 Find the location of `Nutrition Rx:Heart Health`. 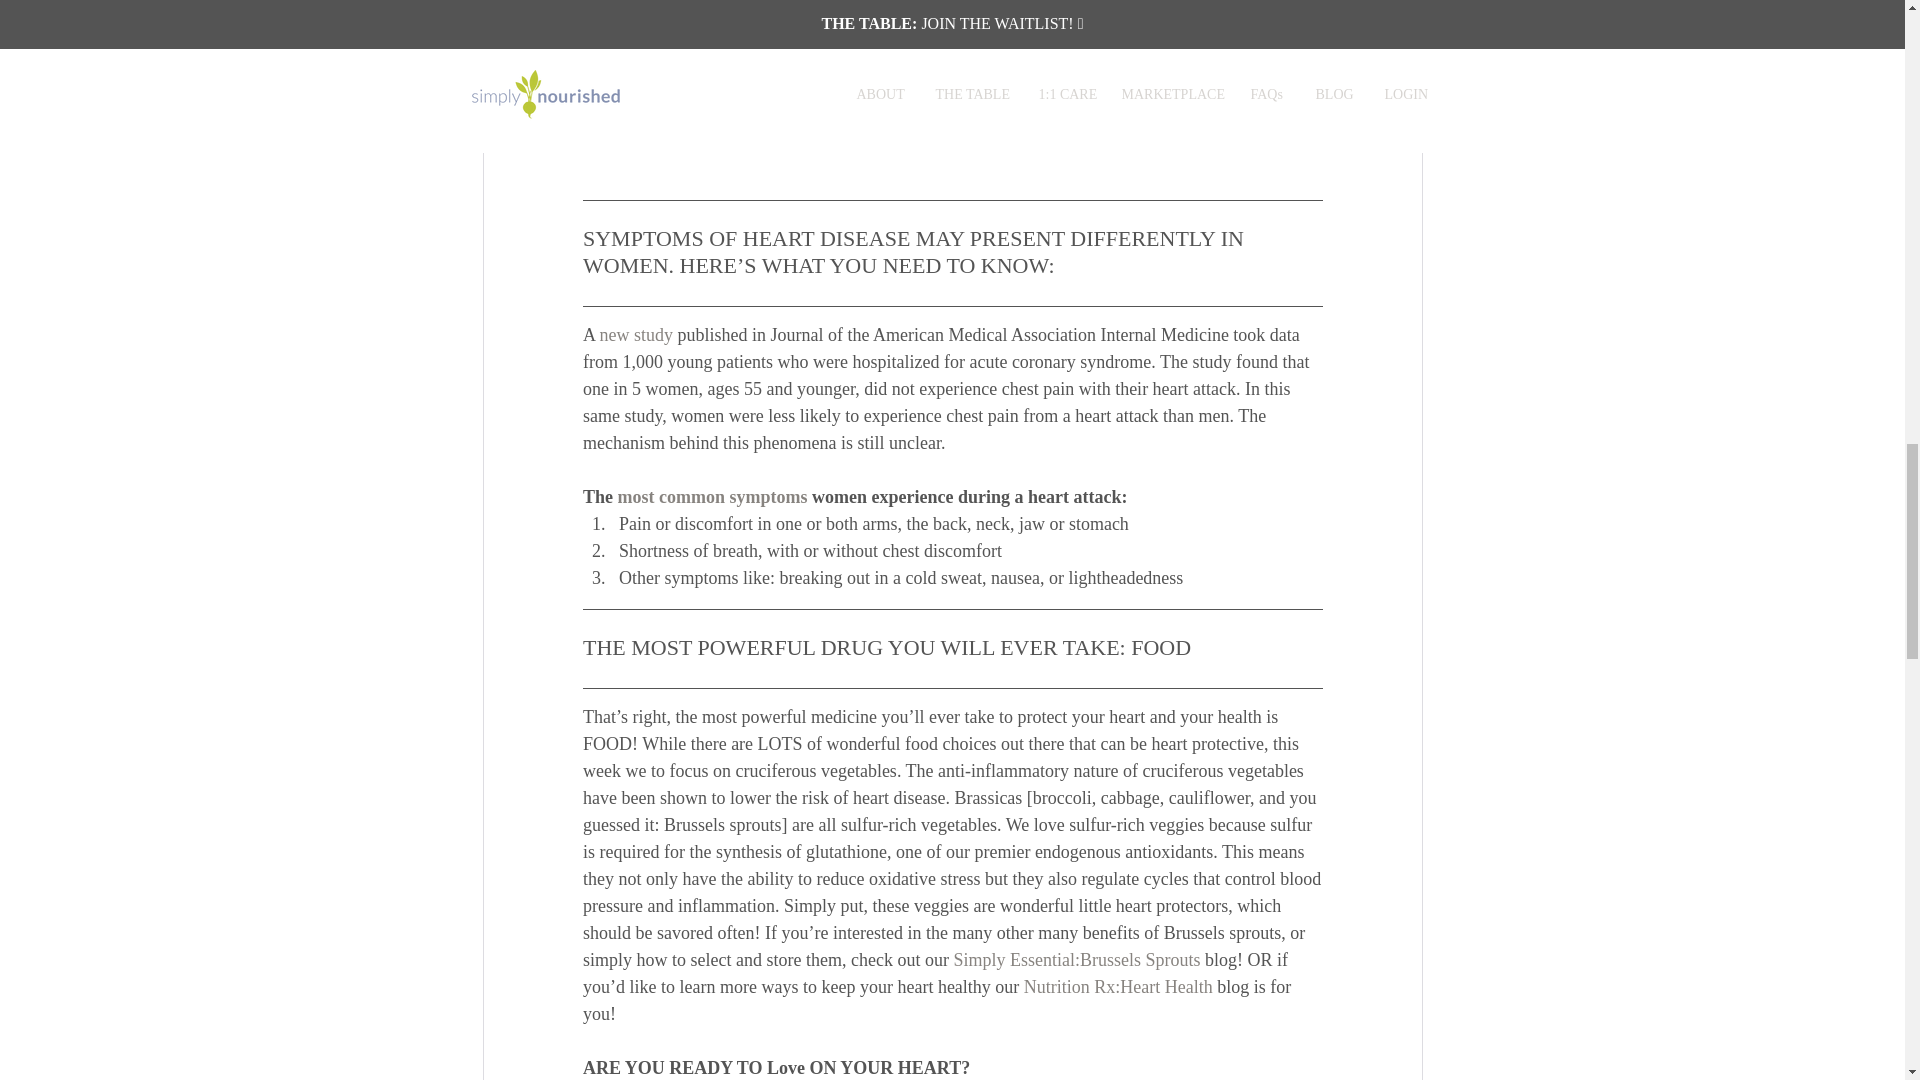

Nutrition Rx:Heart Health is located at coordinates (1117, 988).